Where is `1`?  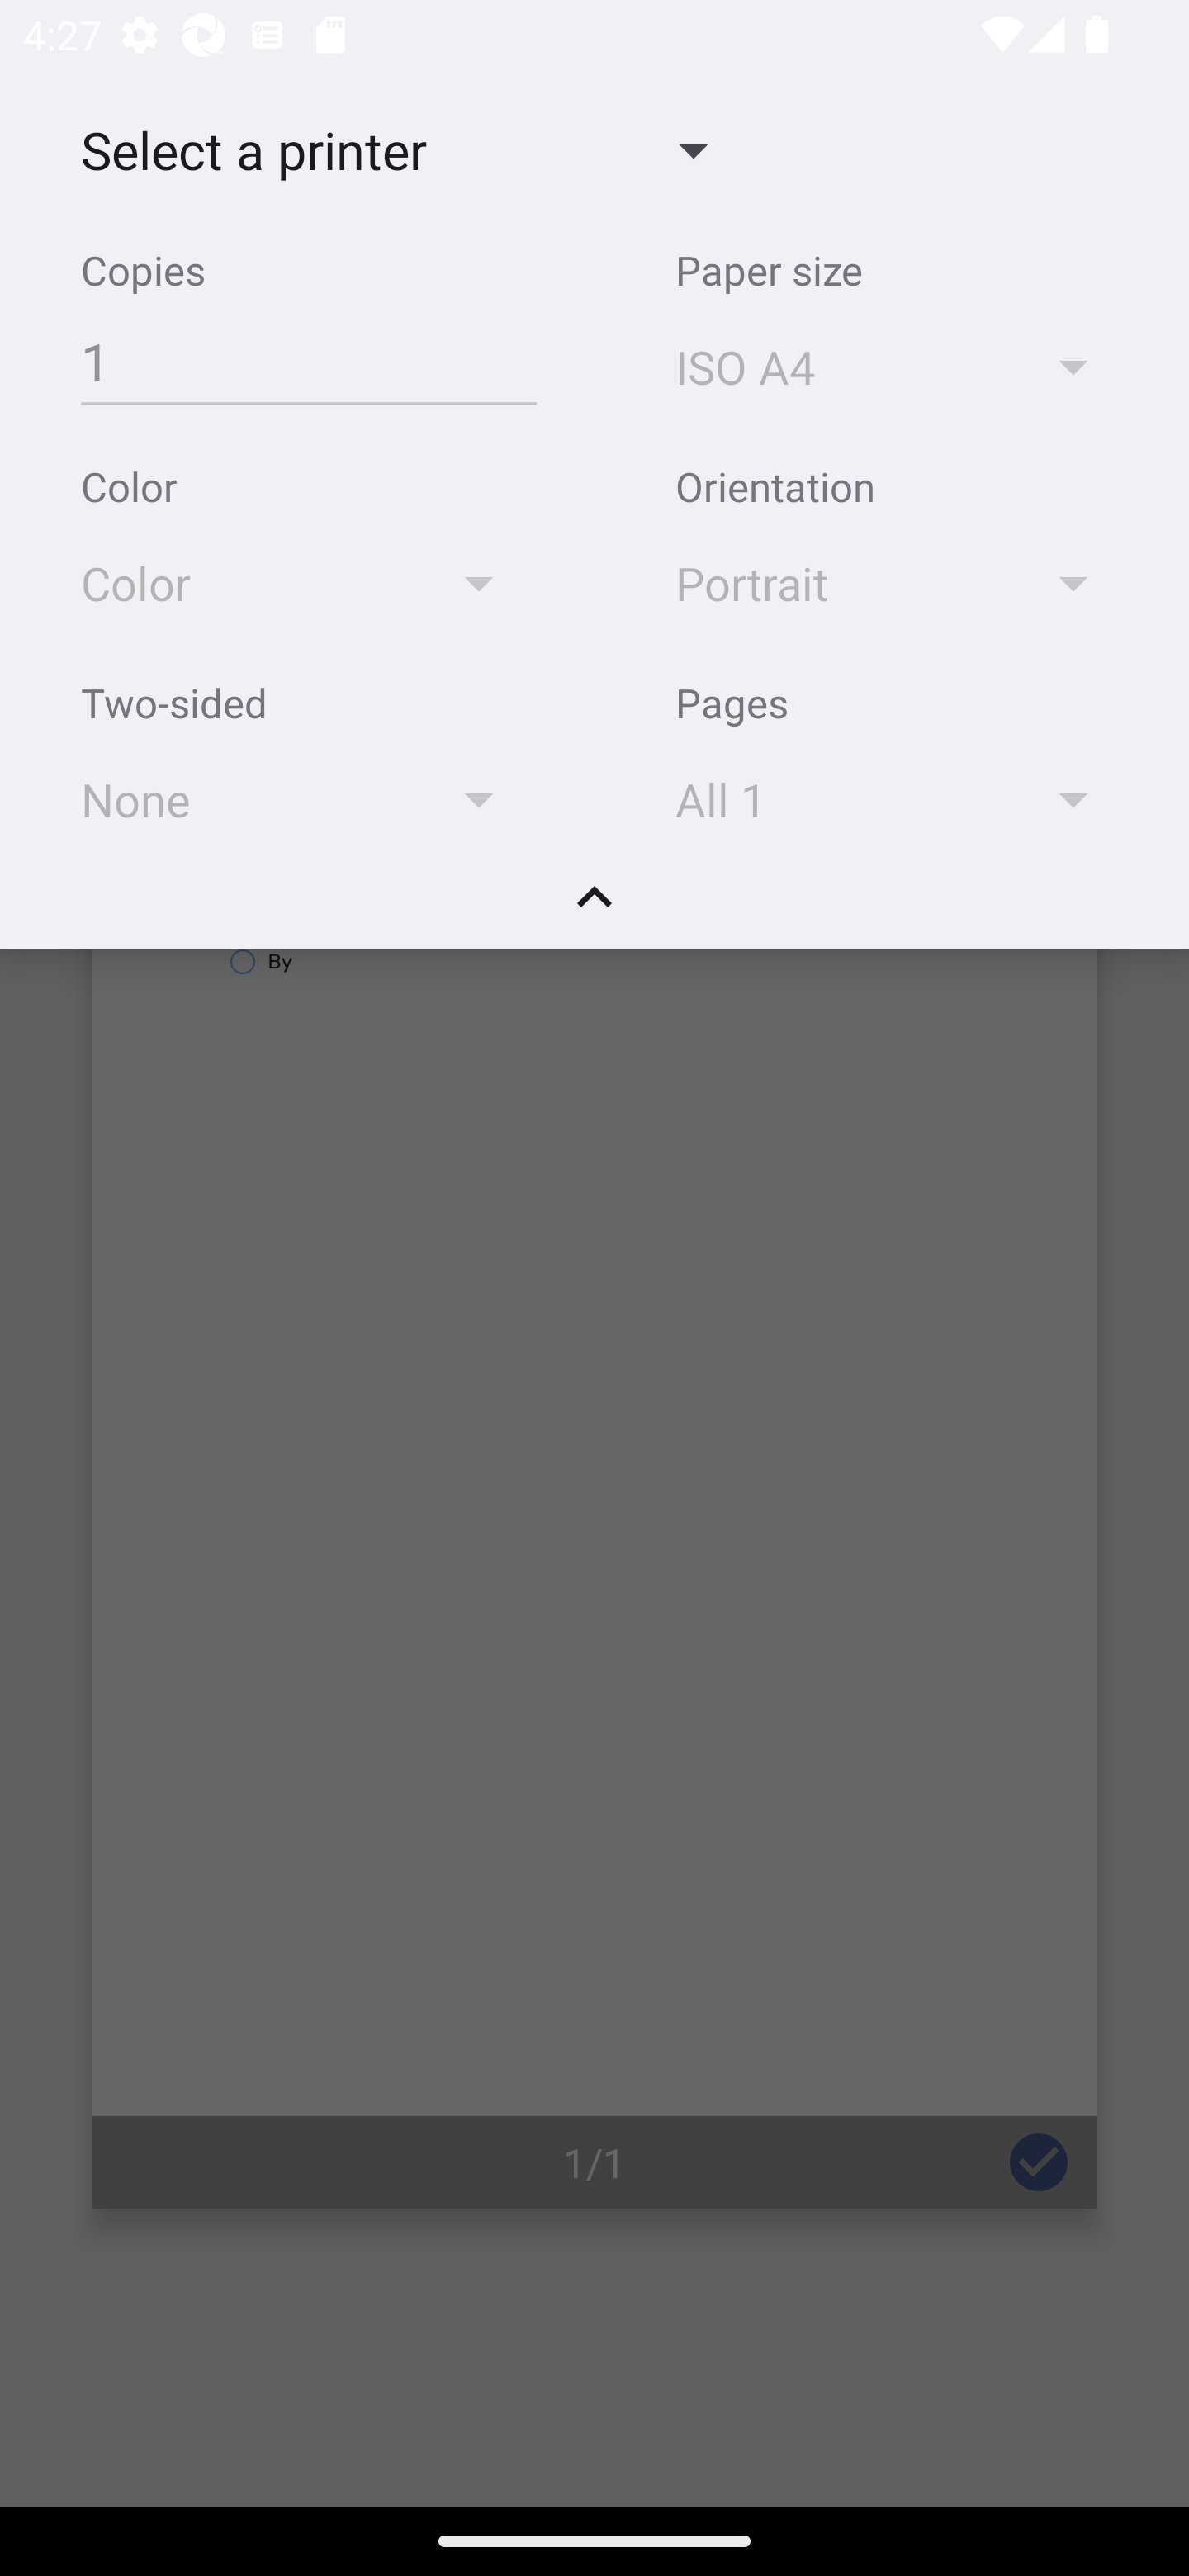
1 is located at coordinates (308, 362).